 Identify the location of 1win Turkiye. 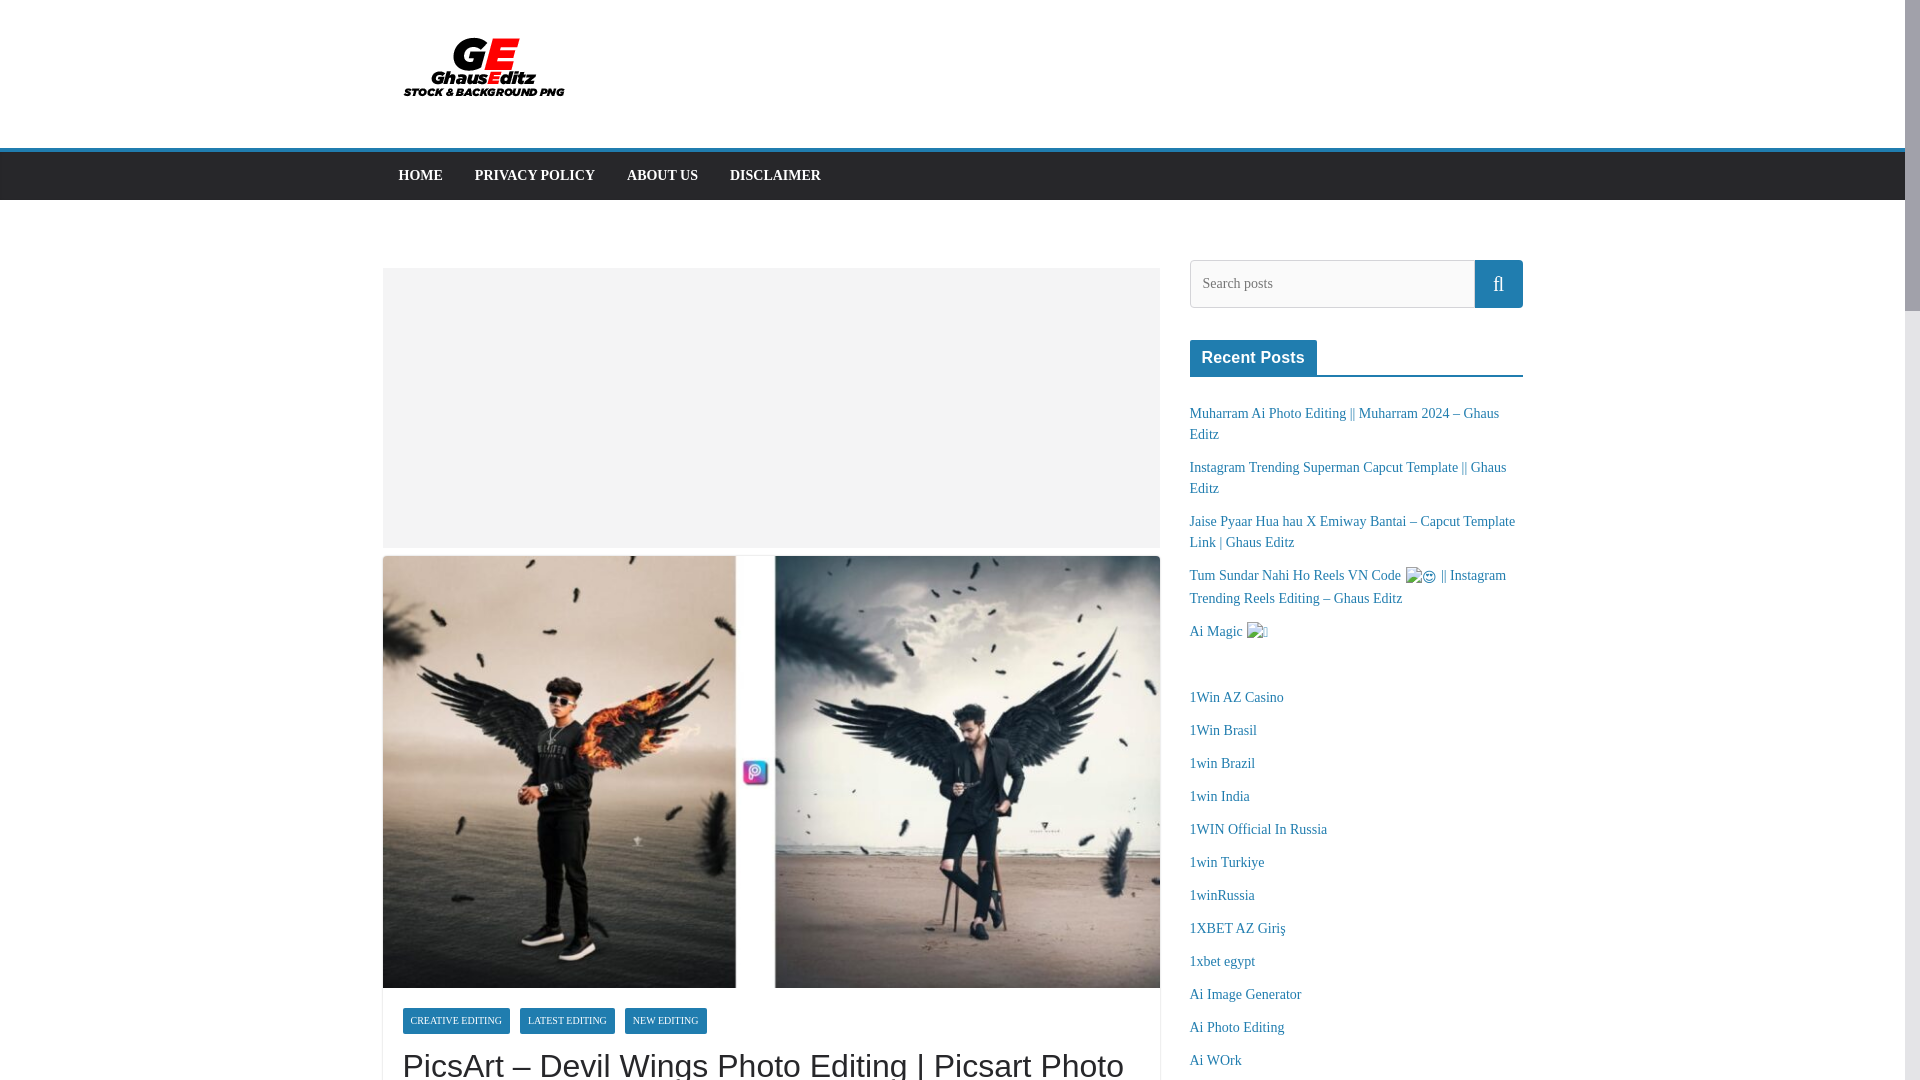
(1228, 862).